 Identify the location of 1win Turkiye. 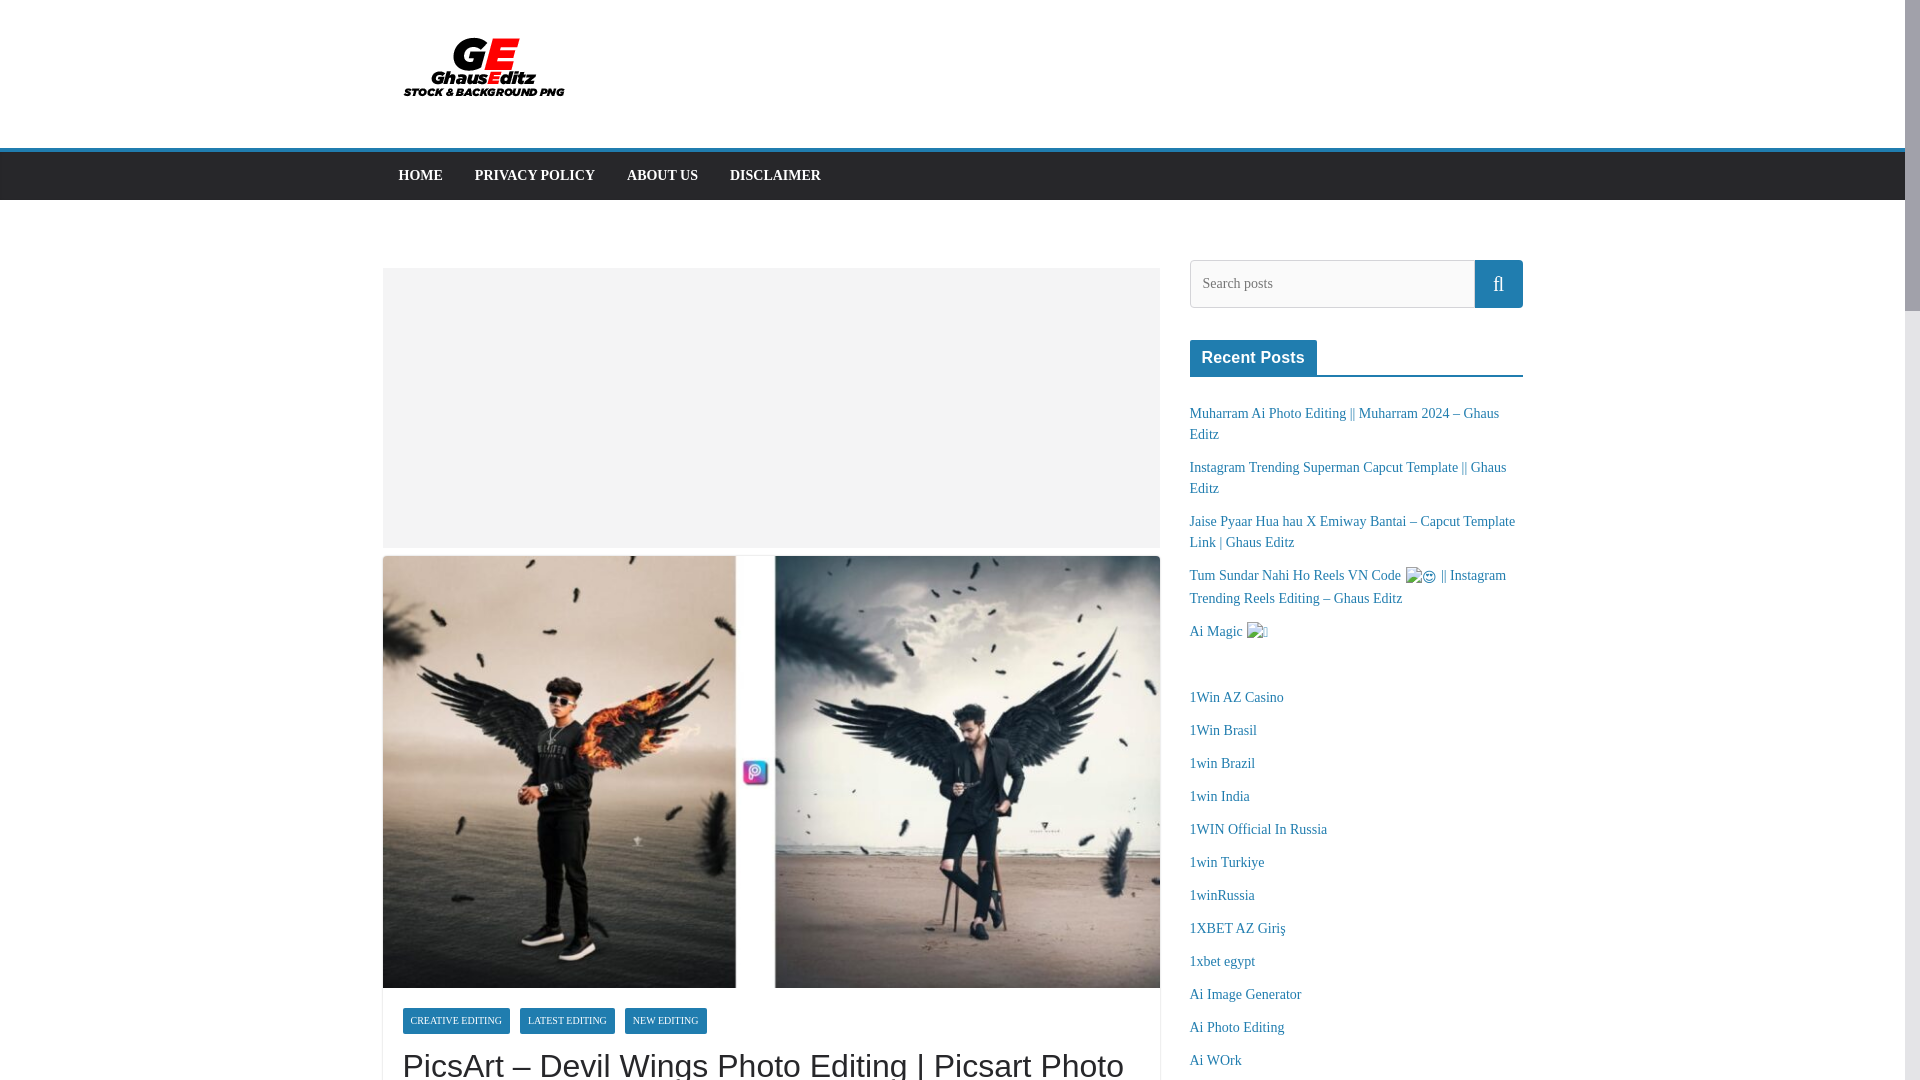
(1228, 862).